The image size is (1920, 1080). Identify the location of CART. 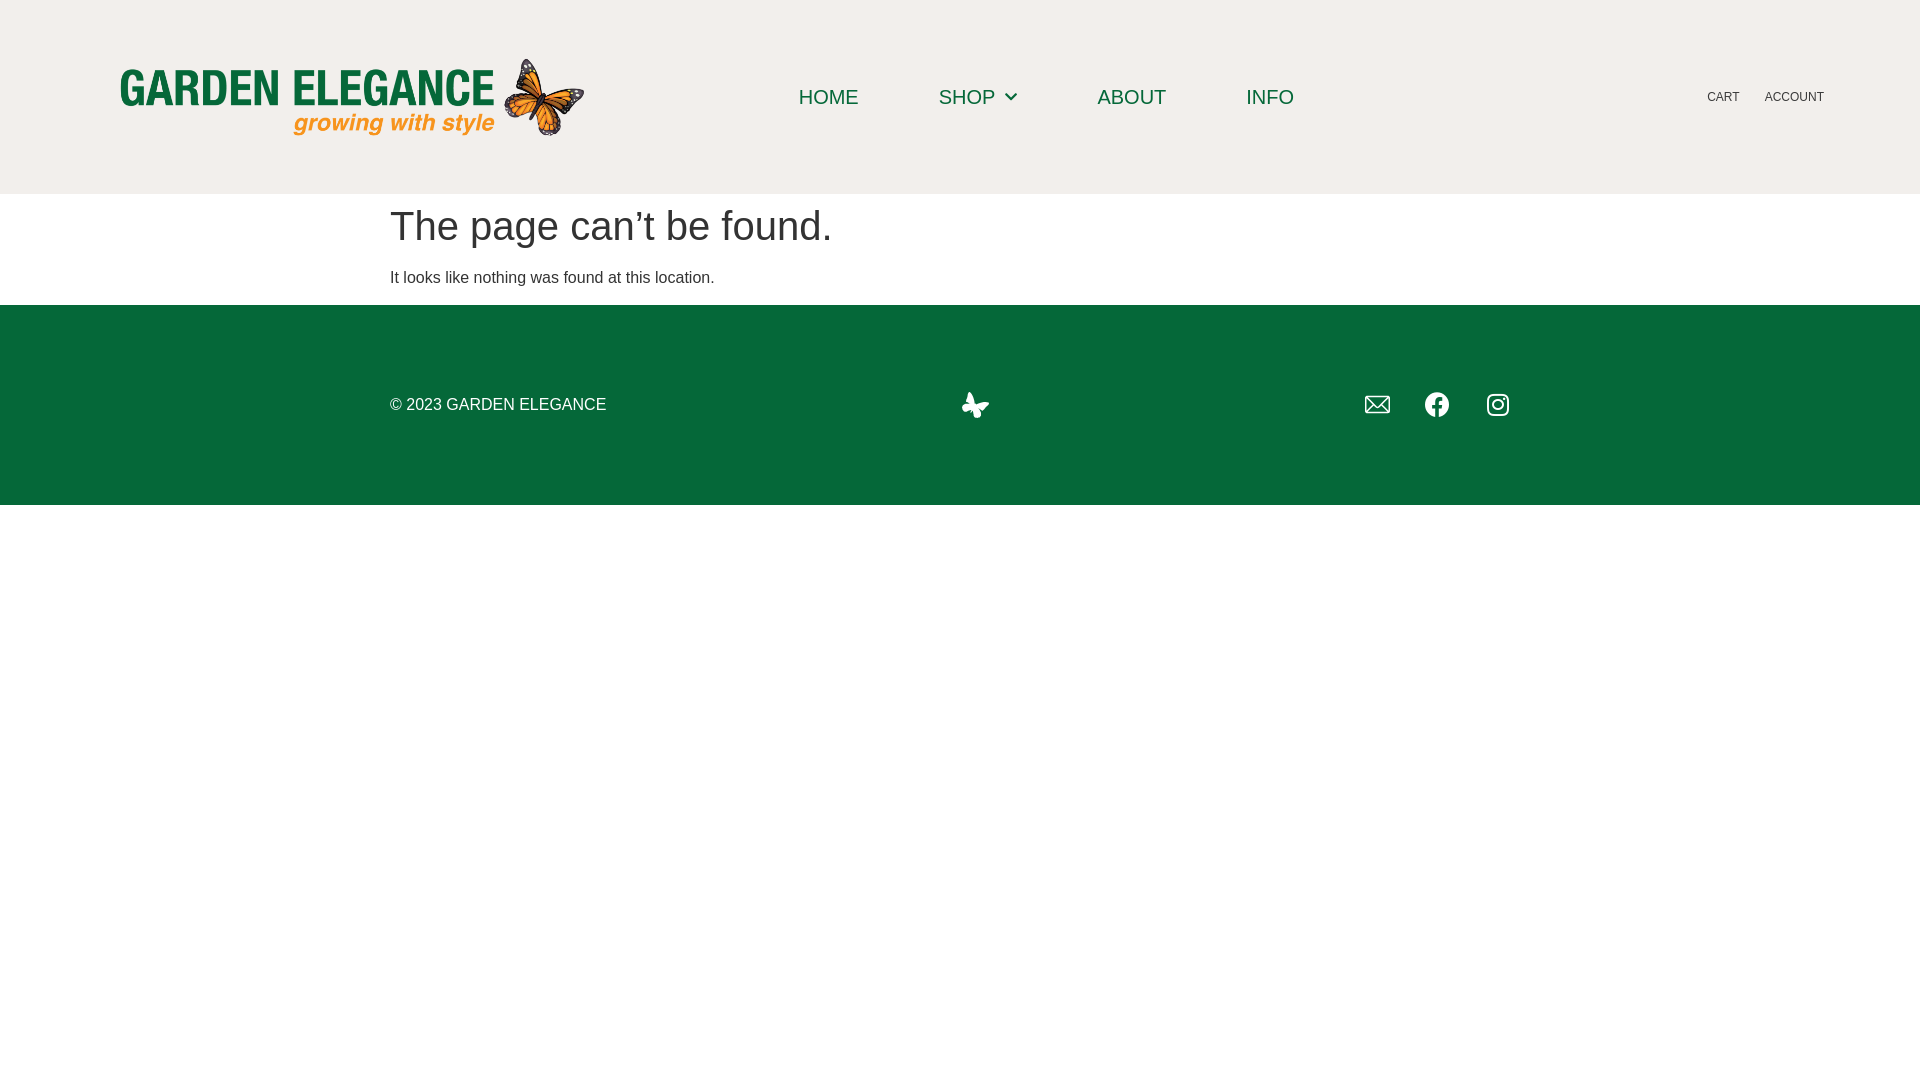
(1723, 97).